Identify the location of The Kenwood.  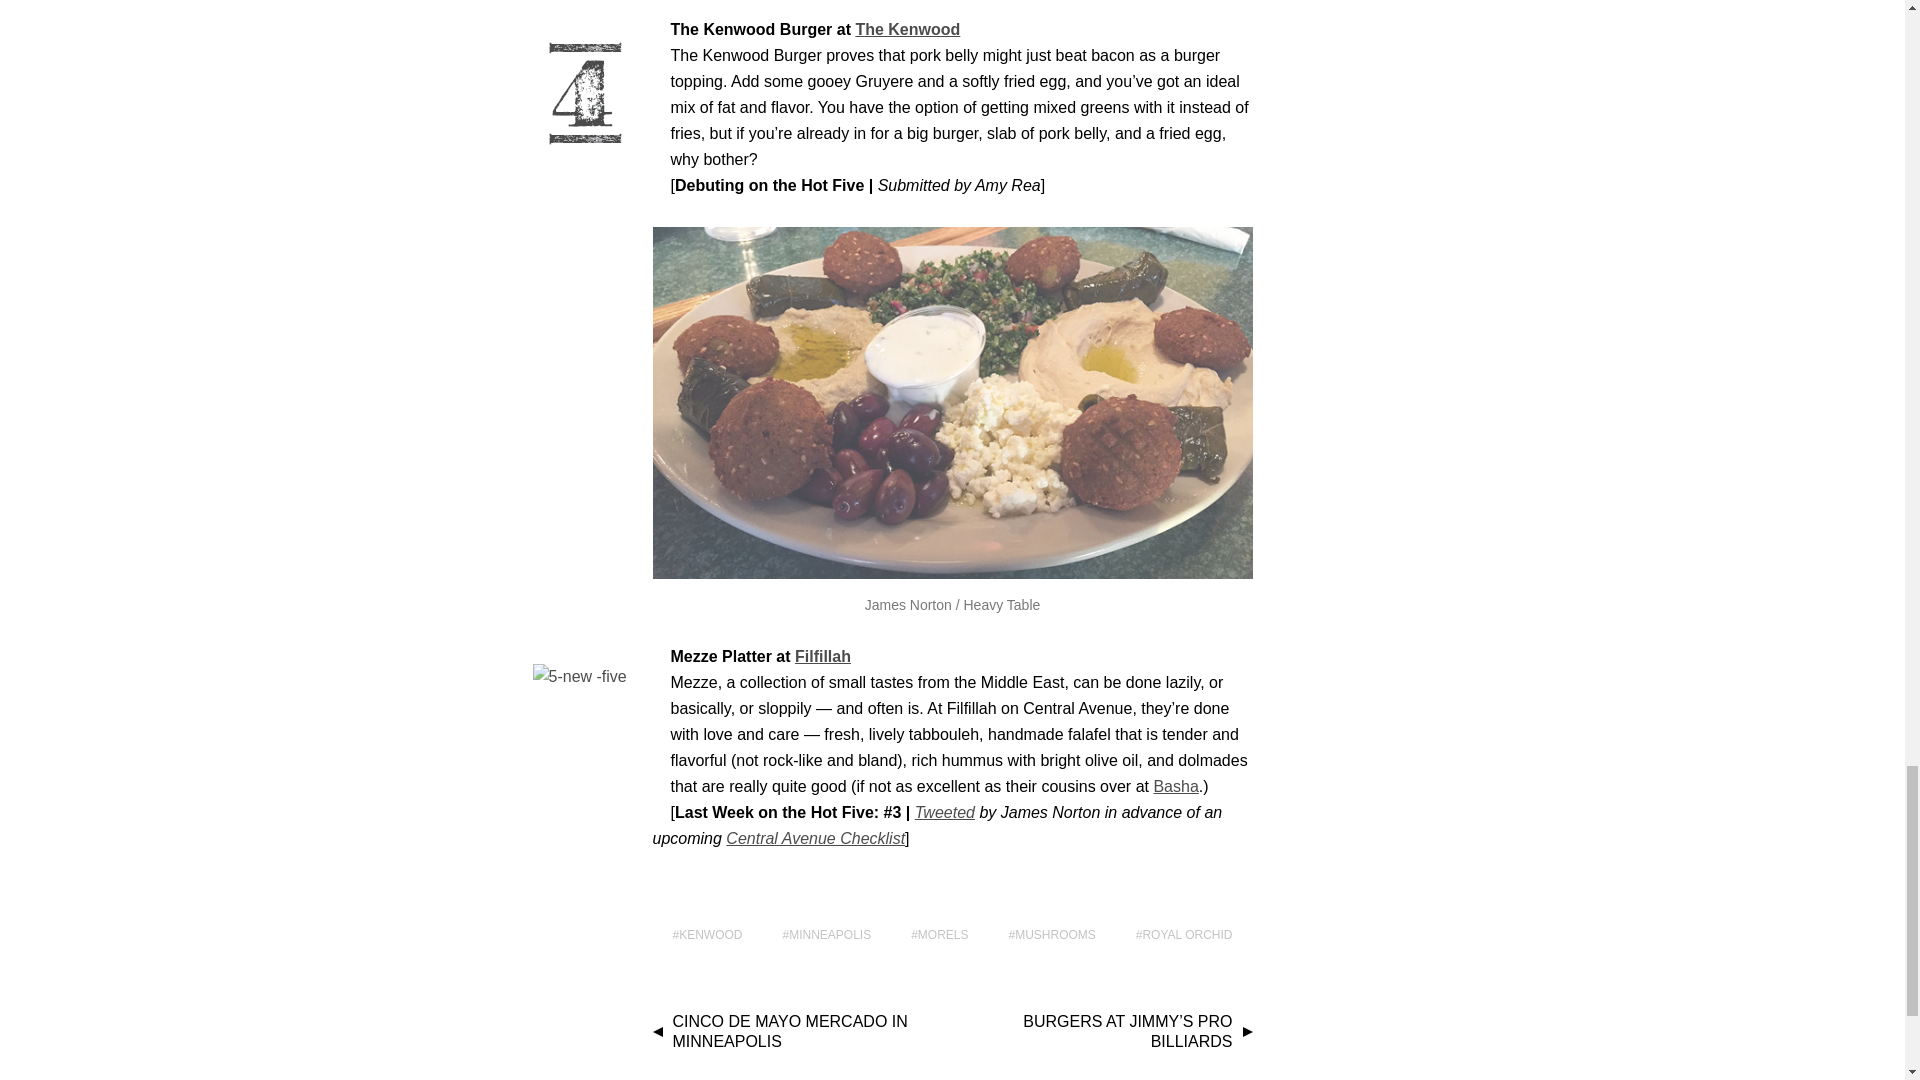
(907, 28).